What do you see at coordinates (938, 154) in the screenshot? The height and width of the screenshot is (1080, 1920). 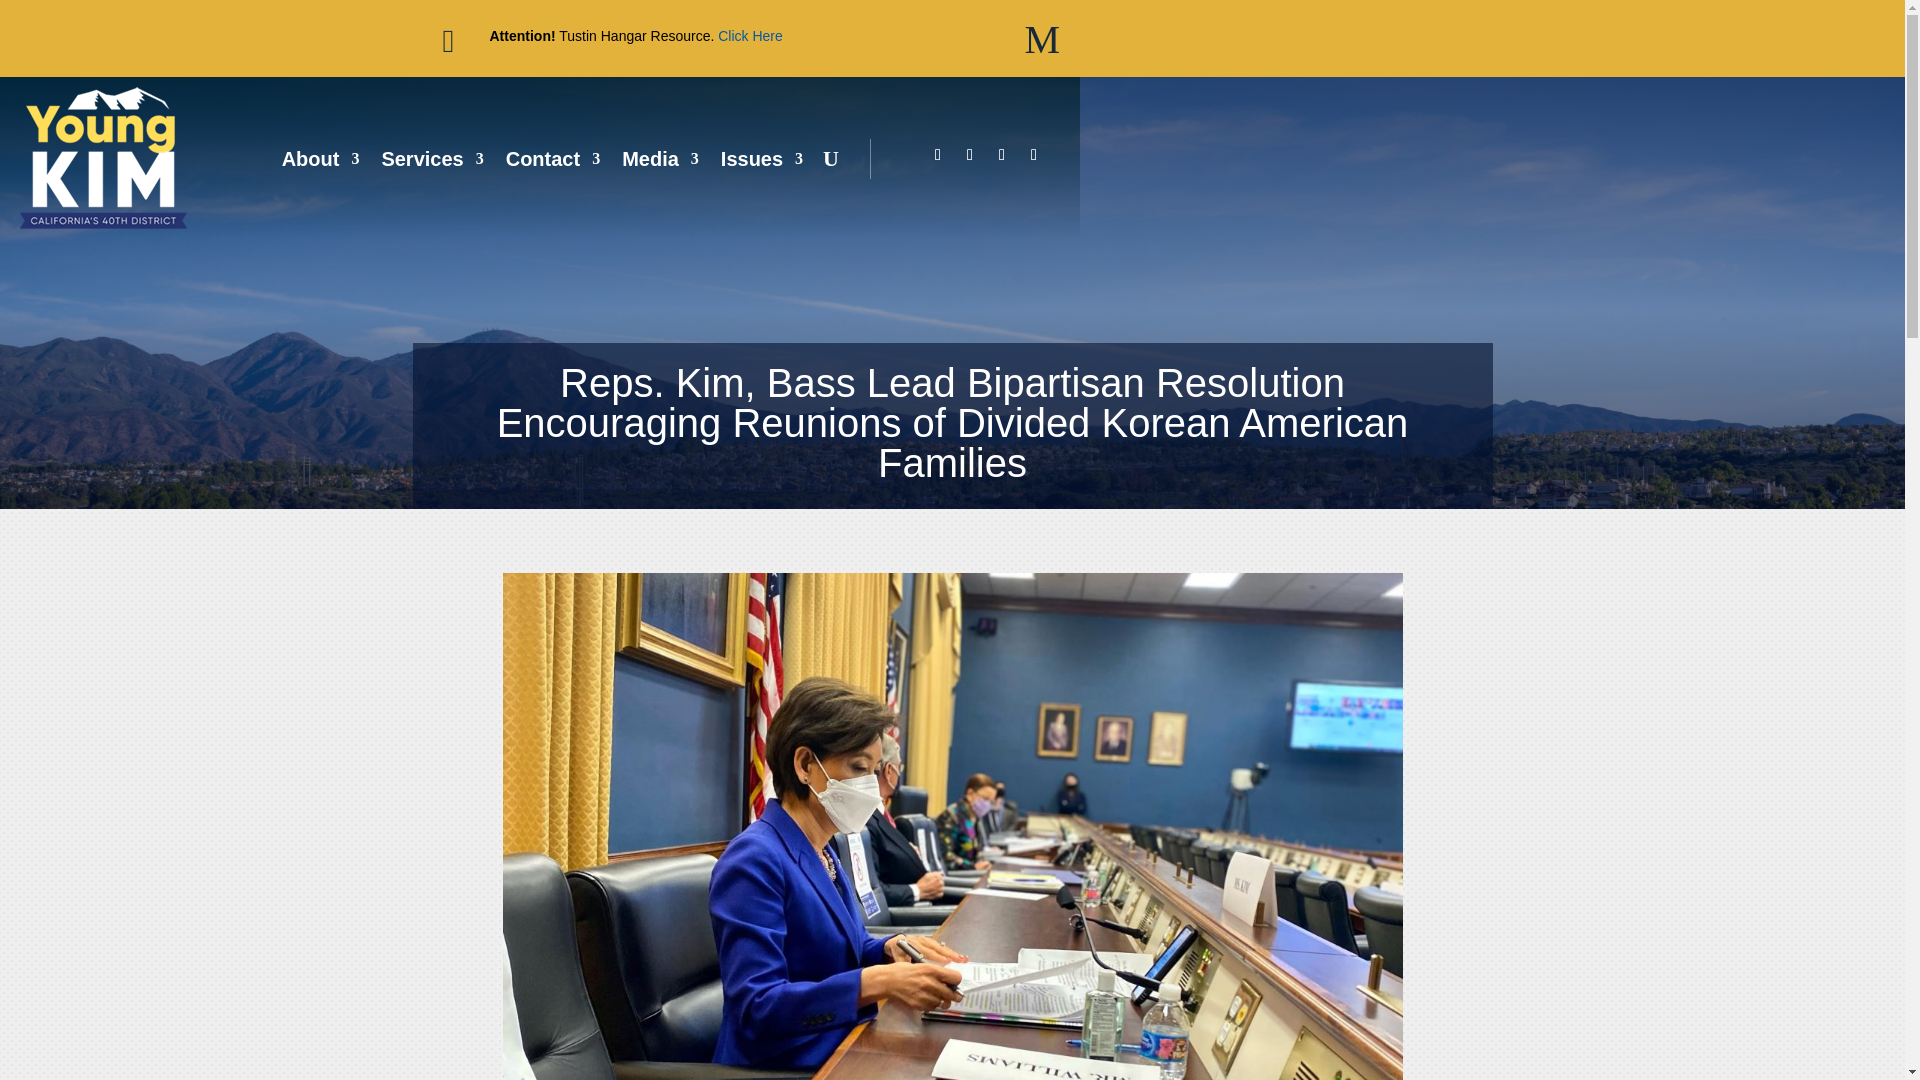 I see `Follow on Facebook` at bounding box center [938, 154].